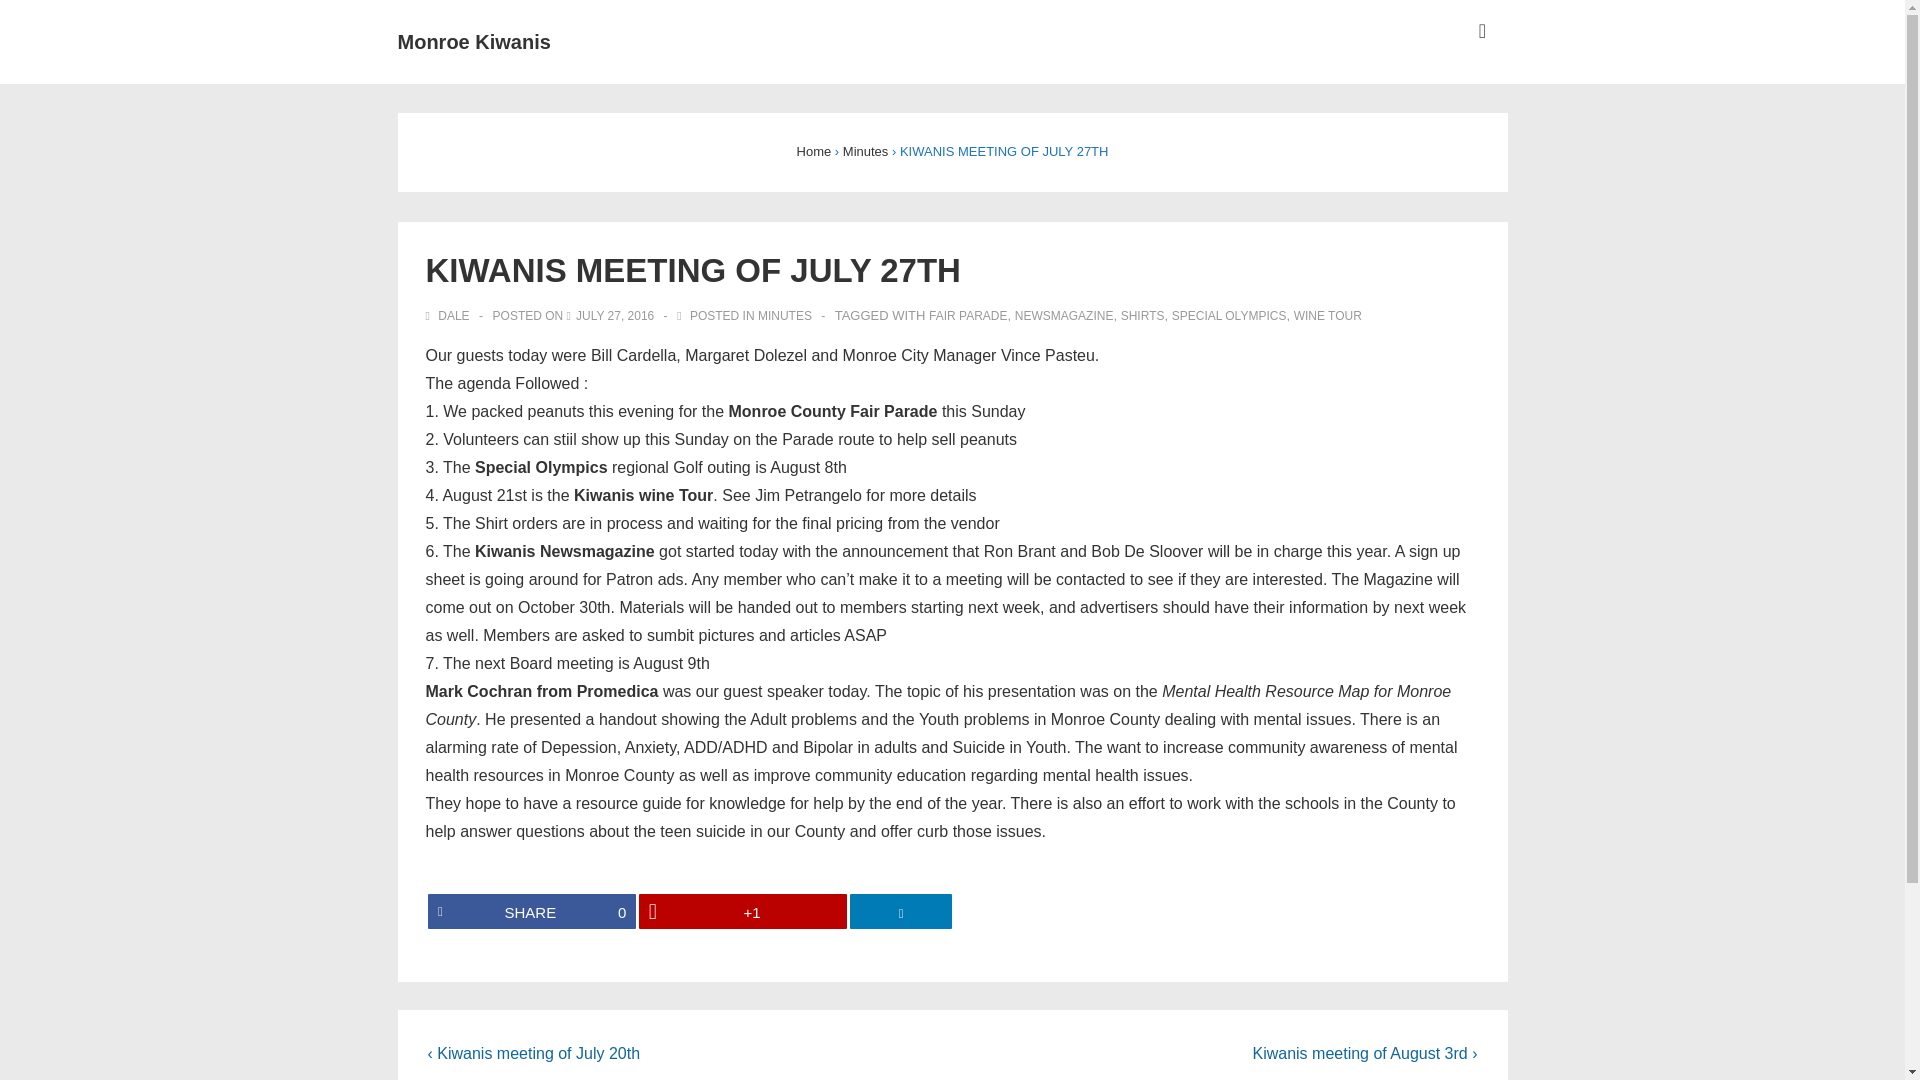 This screenshot has height=1080, width=1920. What do you see at coordinates (474, 42) in the screenshot?
I see `KIWANIS MEETING OF JULY 27TH` at bounding box center [474, 42].